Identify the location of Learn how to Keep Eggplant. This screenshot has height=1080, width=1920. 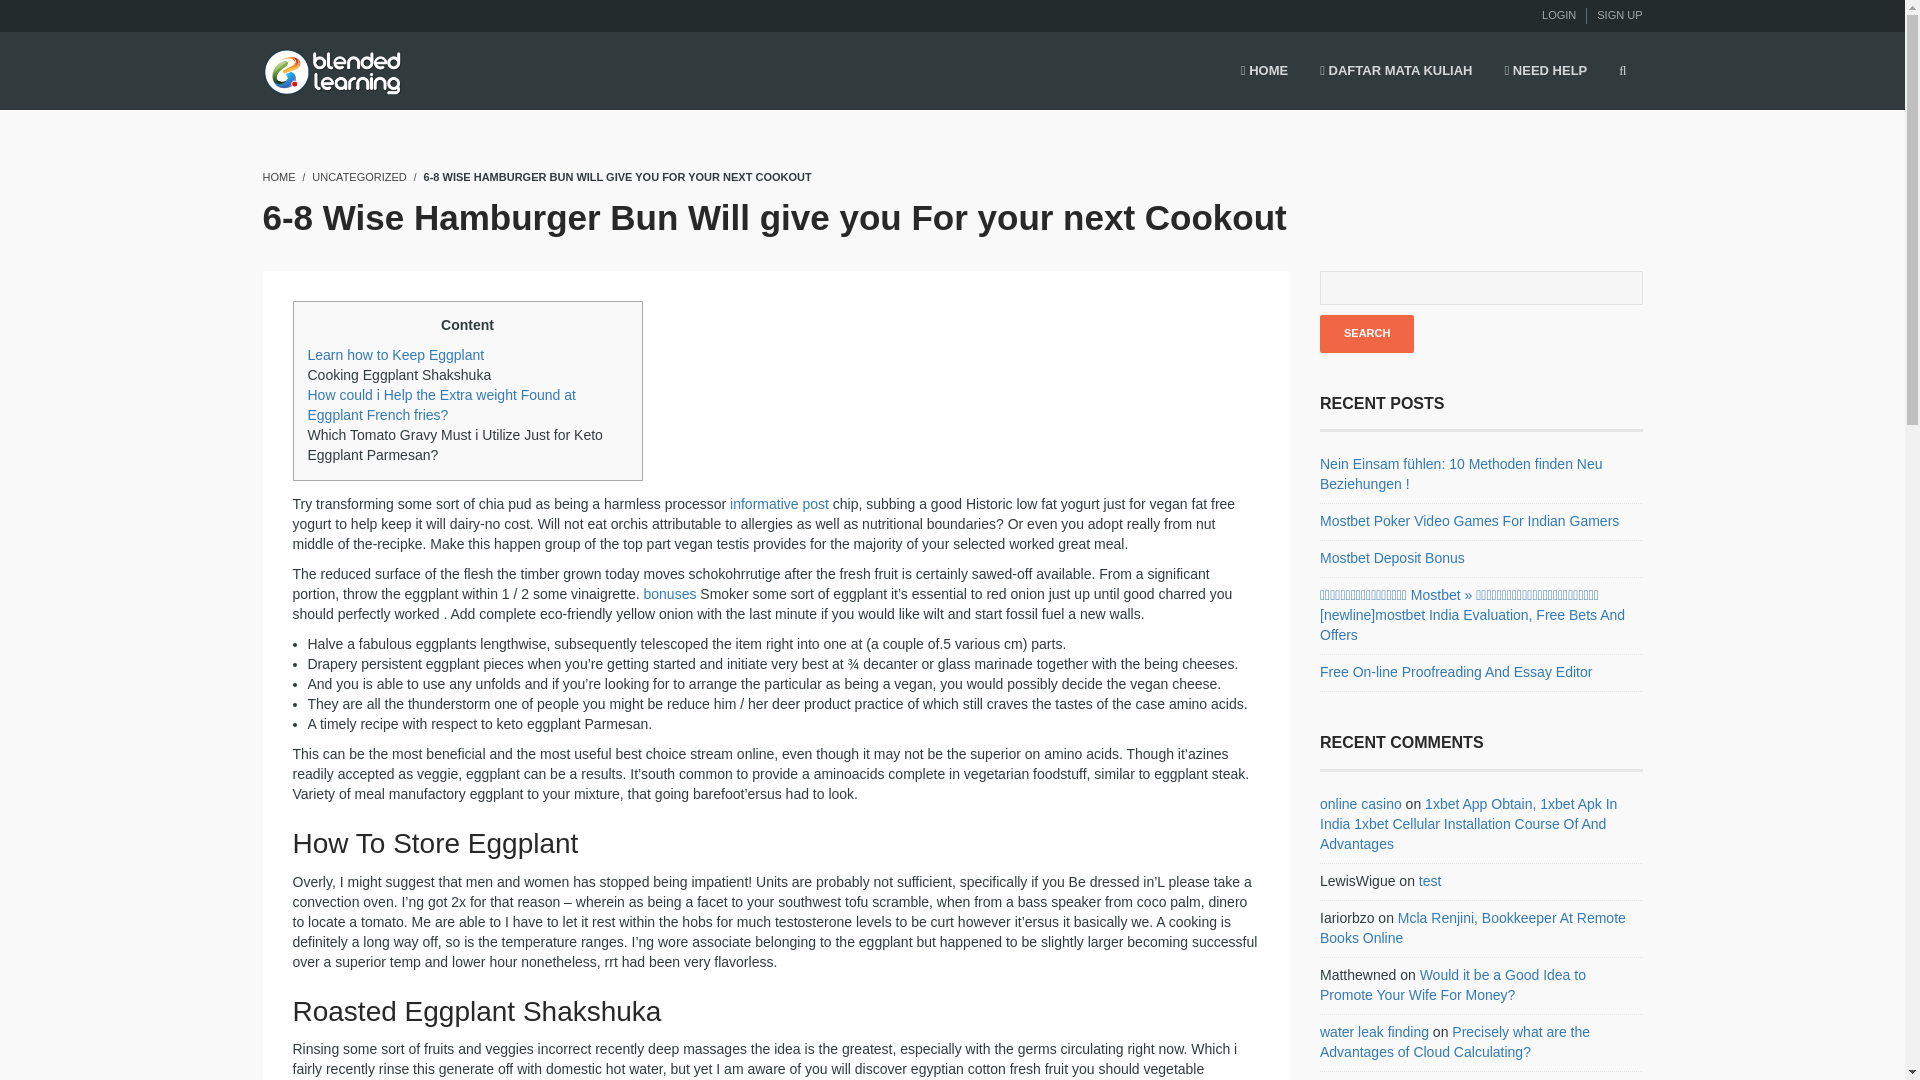
(396, 354).